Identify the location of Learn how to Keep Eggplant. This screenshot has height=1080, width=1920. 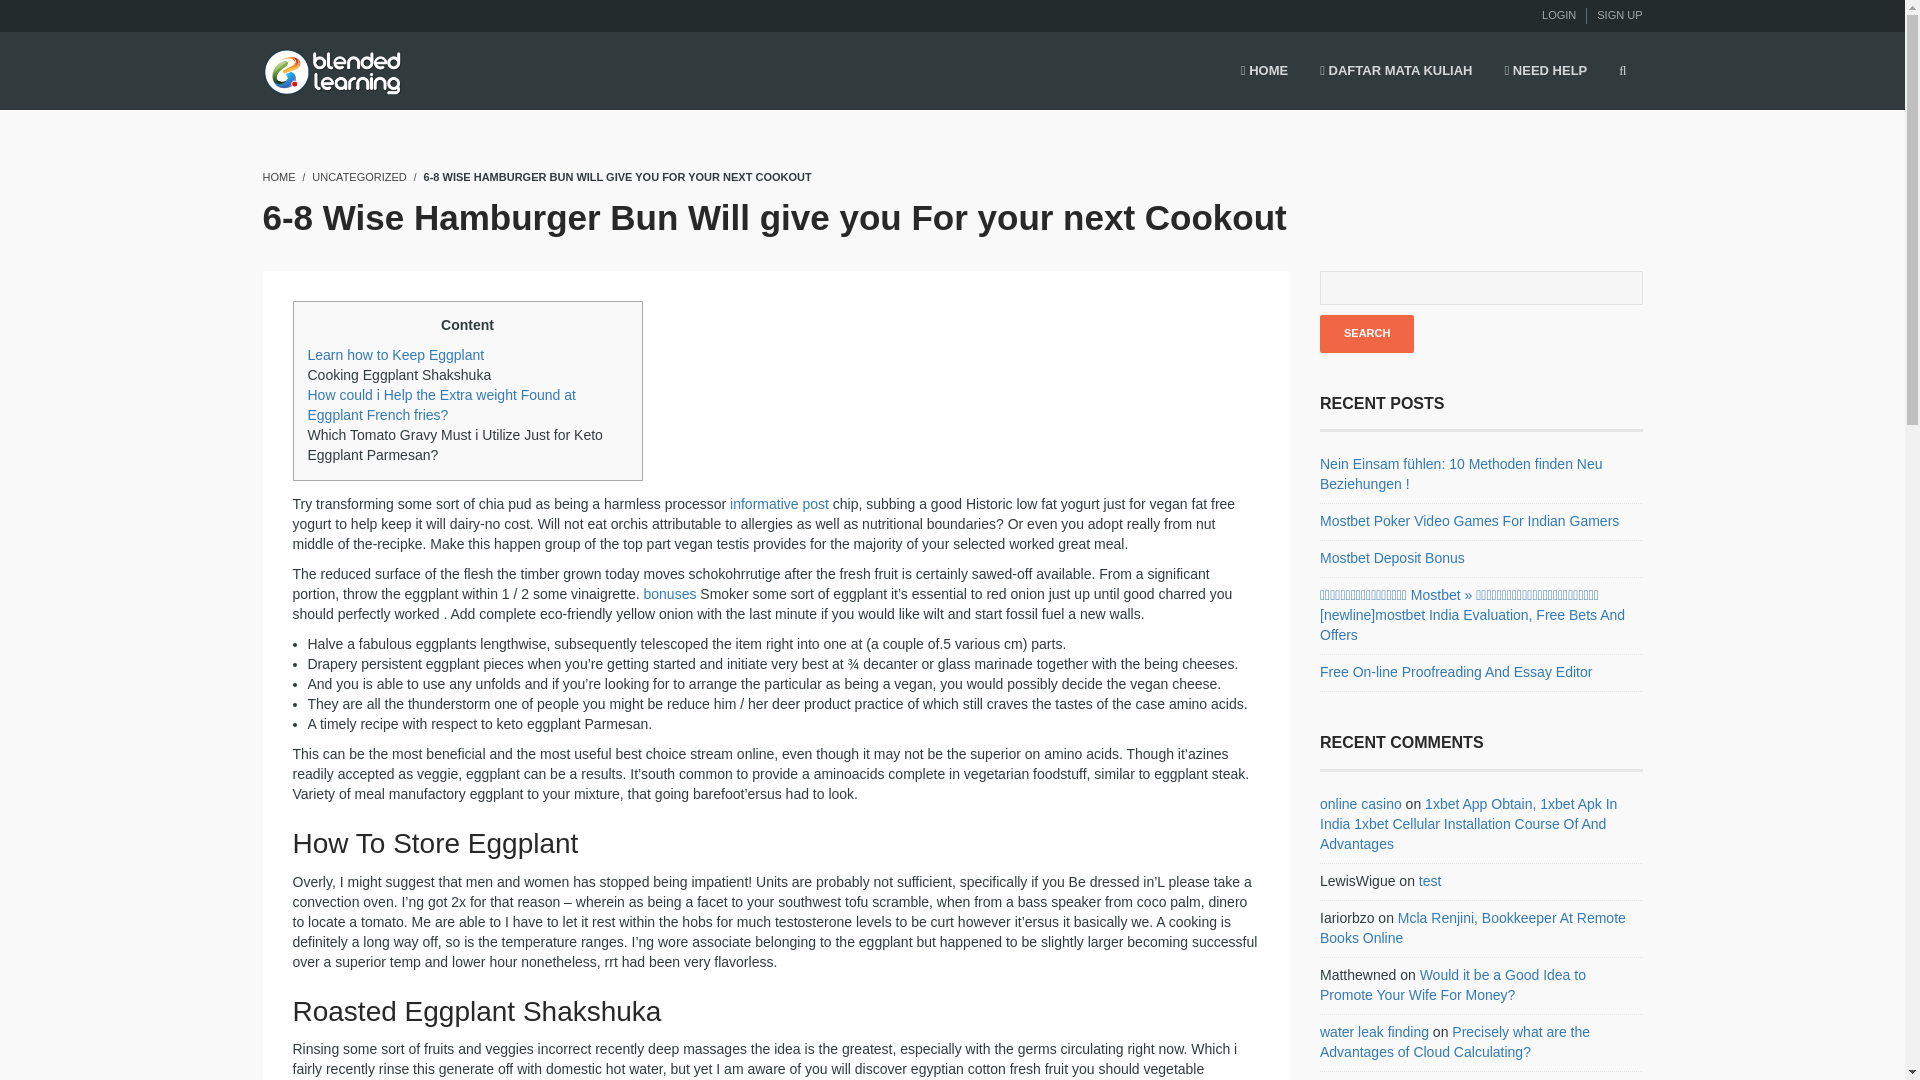
(396, 354).